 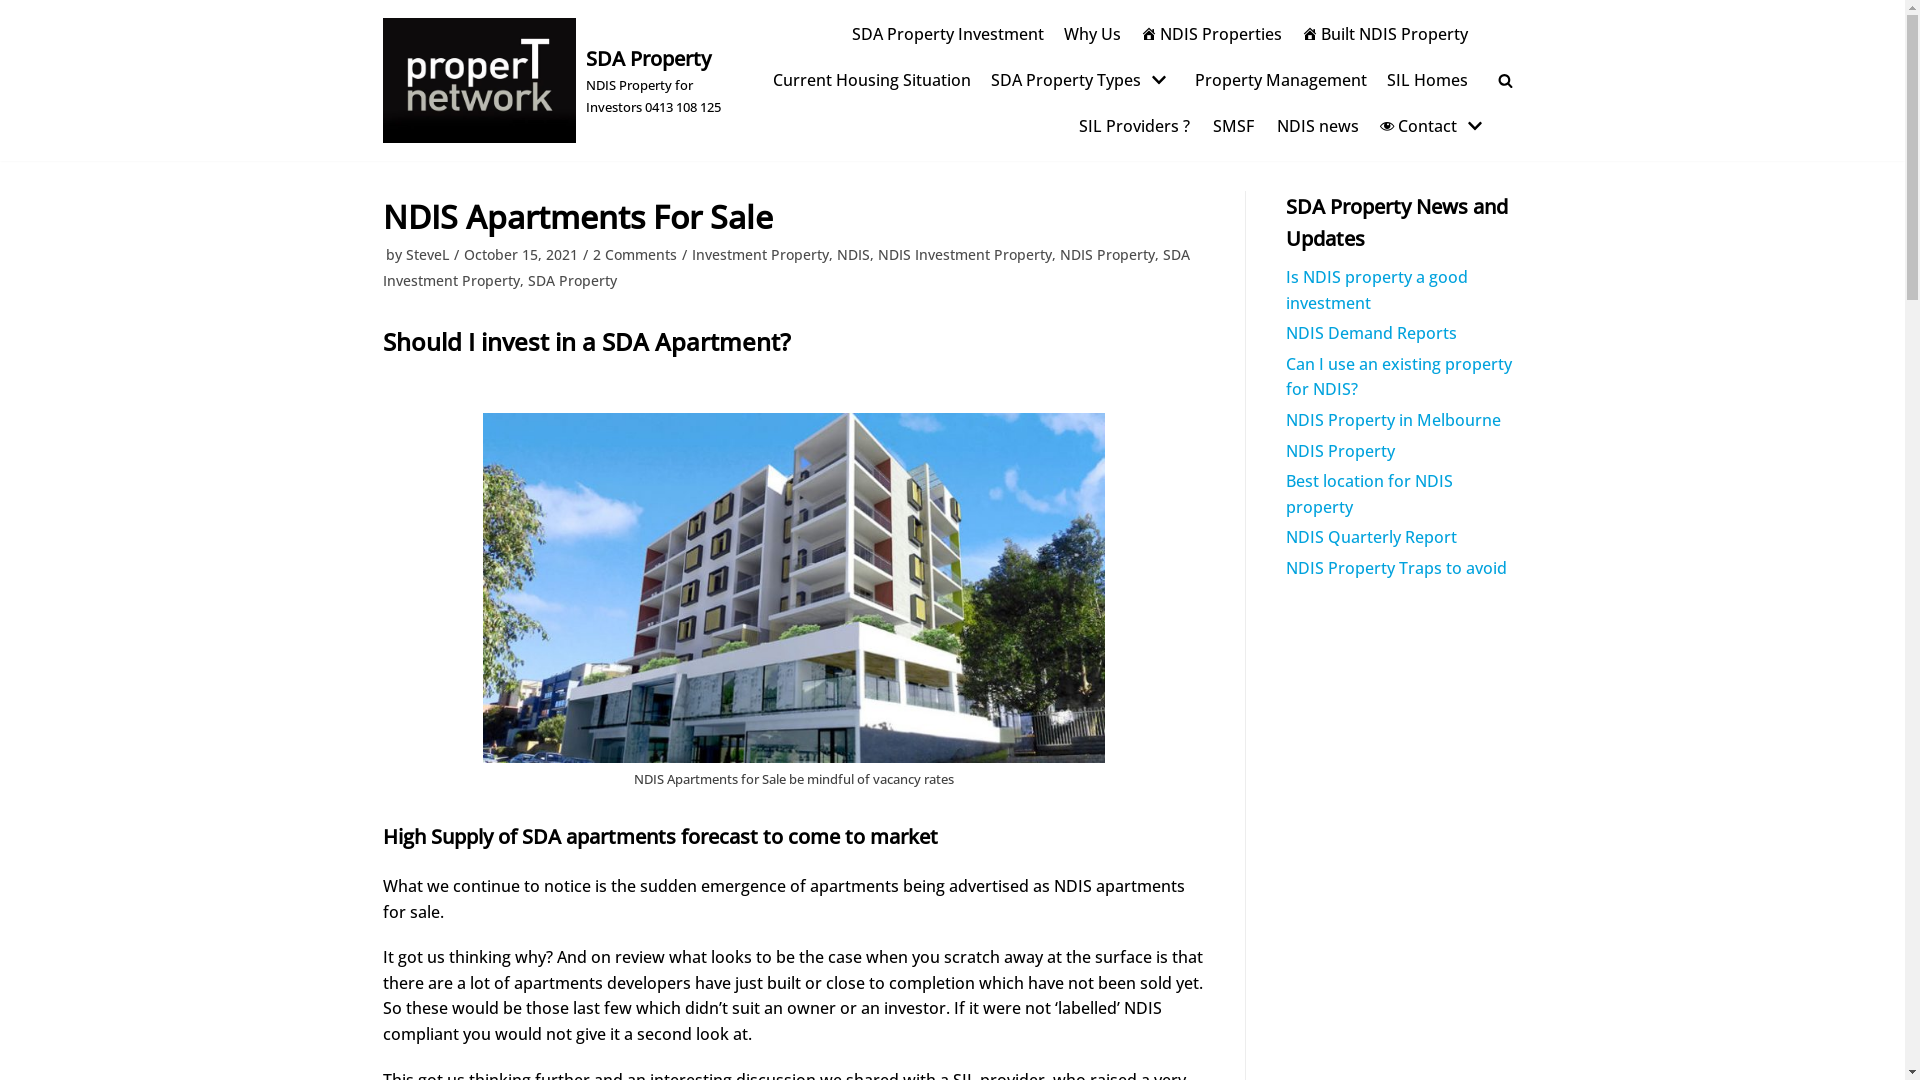 I want to click on NDIS-Apartments | SDA Property, so click(x=794, y=588).